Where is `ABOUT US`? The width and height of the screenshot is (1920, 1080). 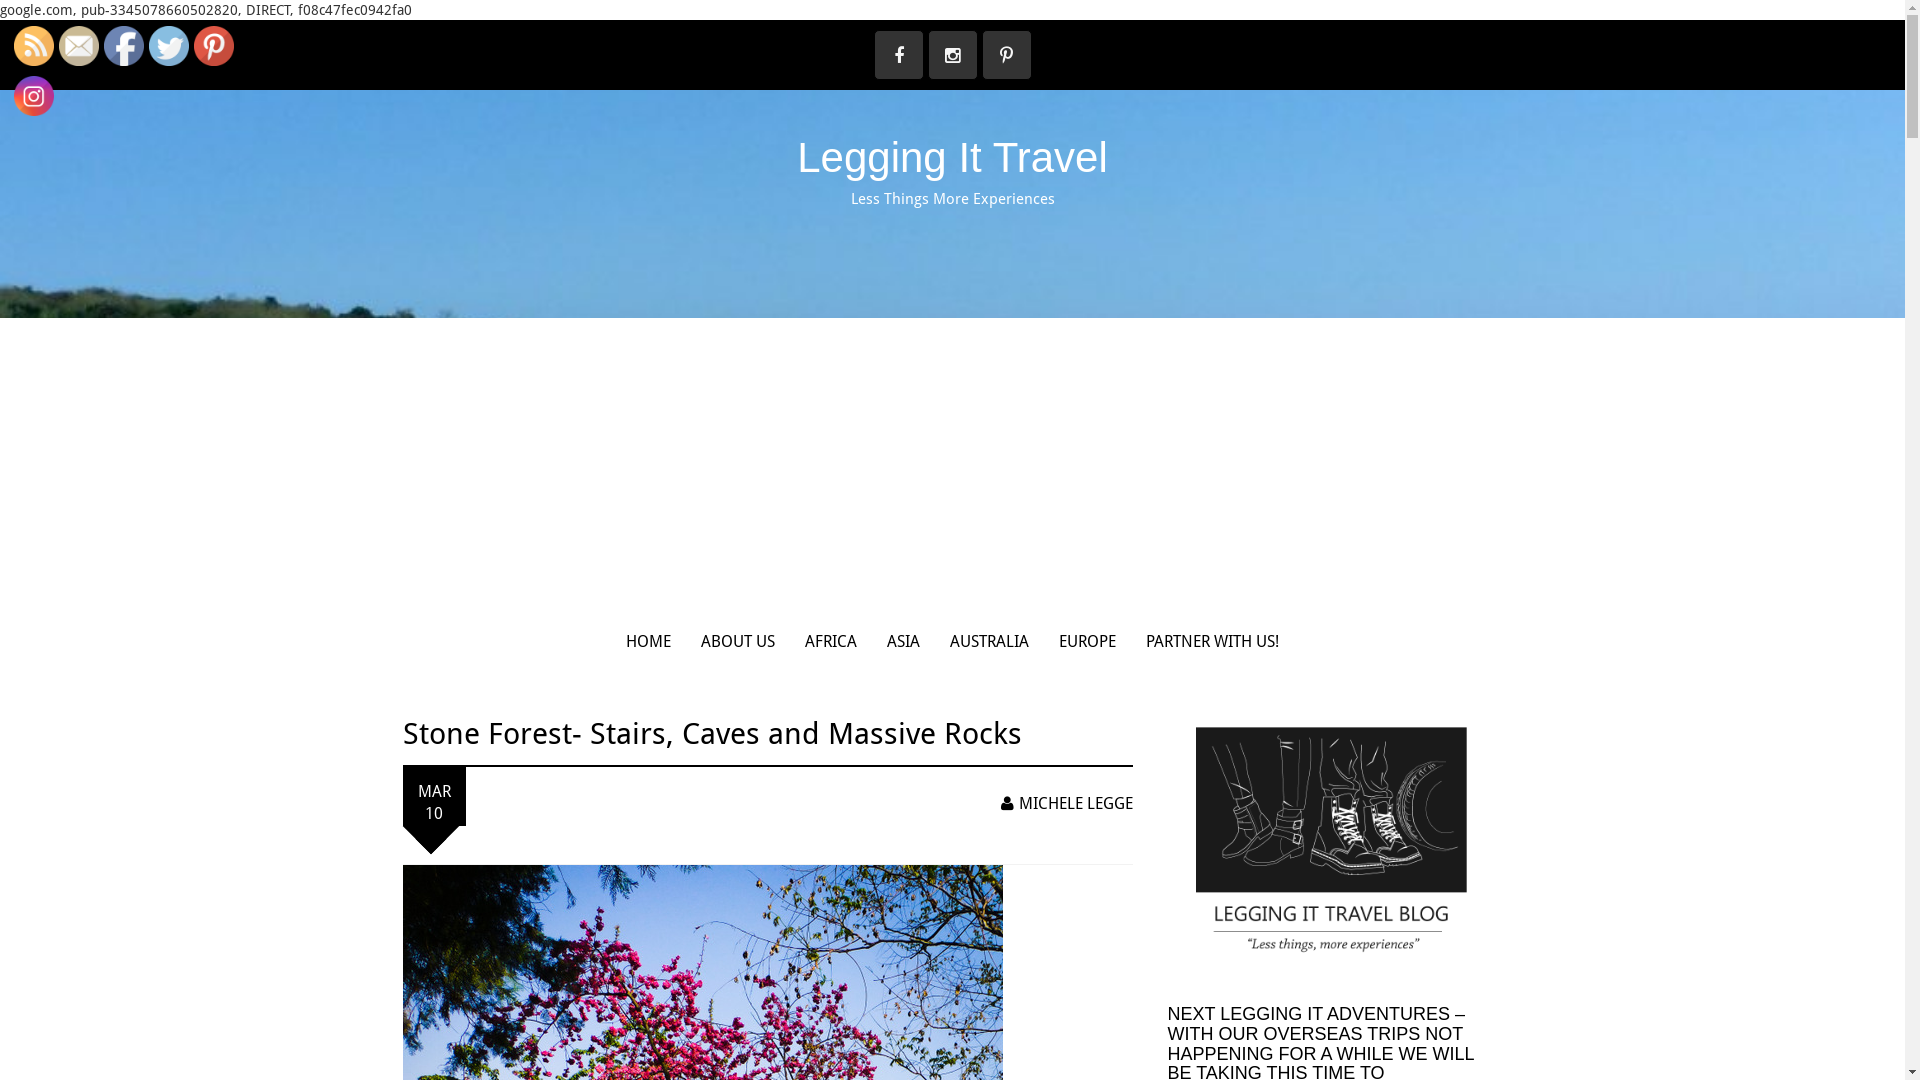 ABOUT US is located at coordinates (738, 642).